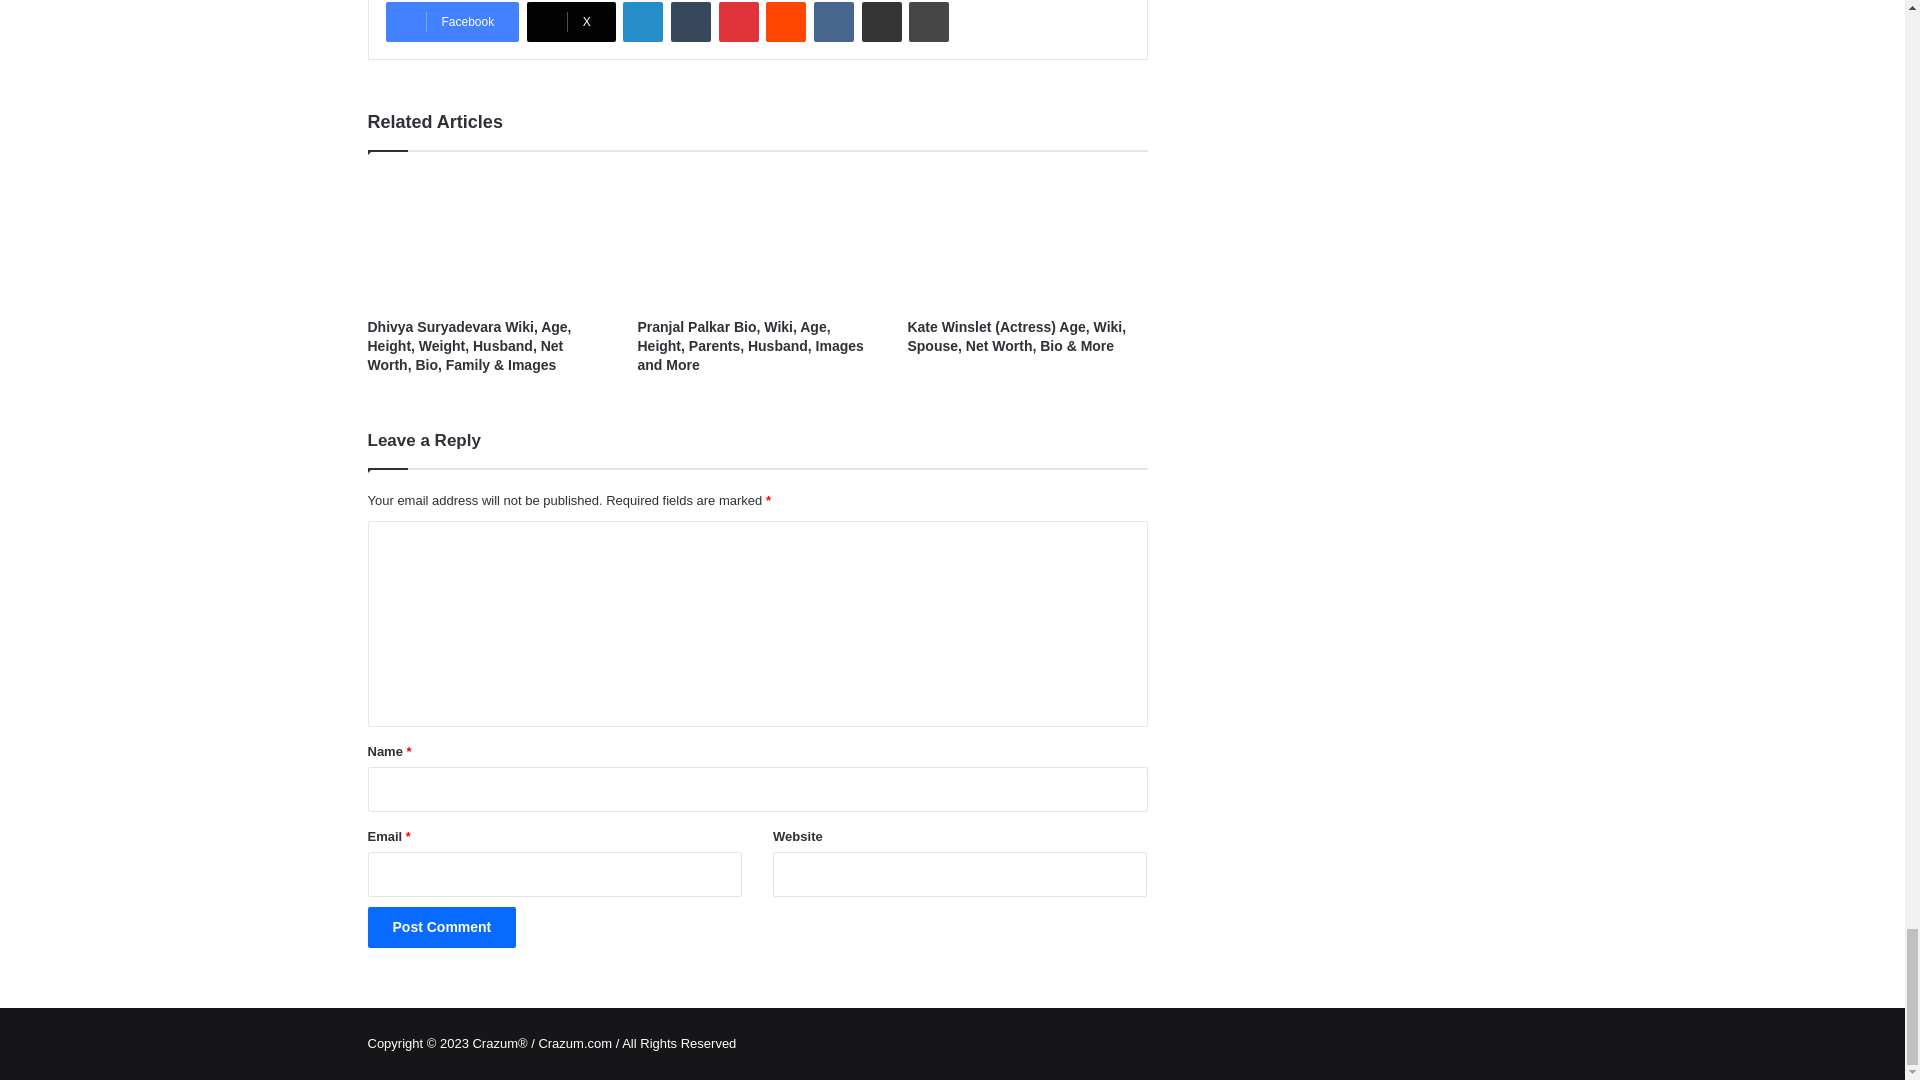 The width and height of the screenshot is (1920, 1080). What do you see at coordinates (442, 928) in the screenshot?
I see `Post Comment` at bounding box center [442, 928].